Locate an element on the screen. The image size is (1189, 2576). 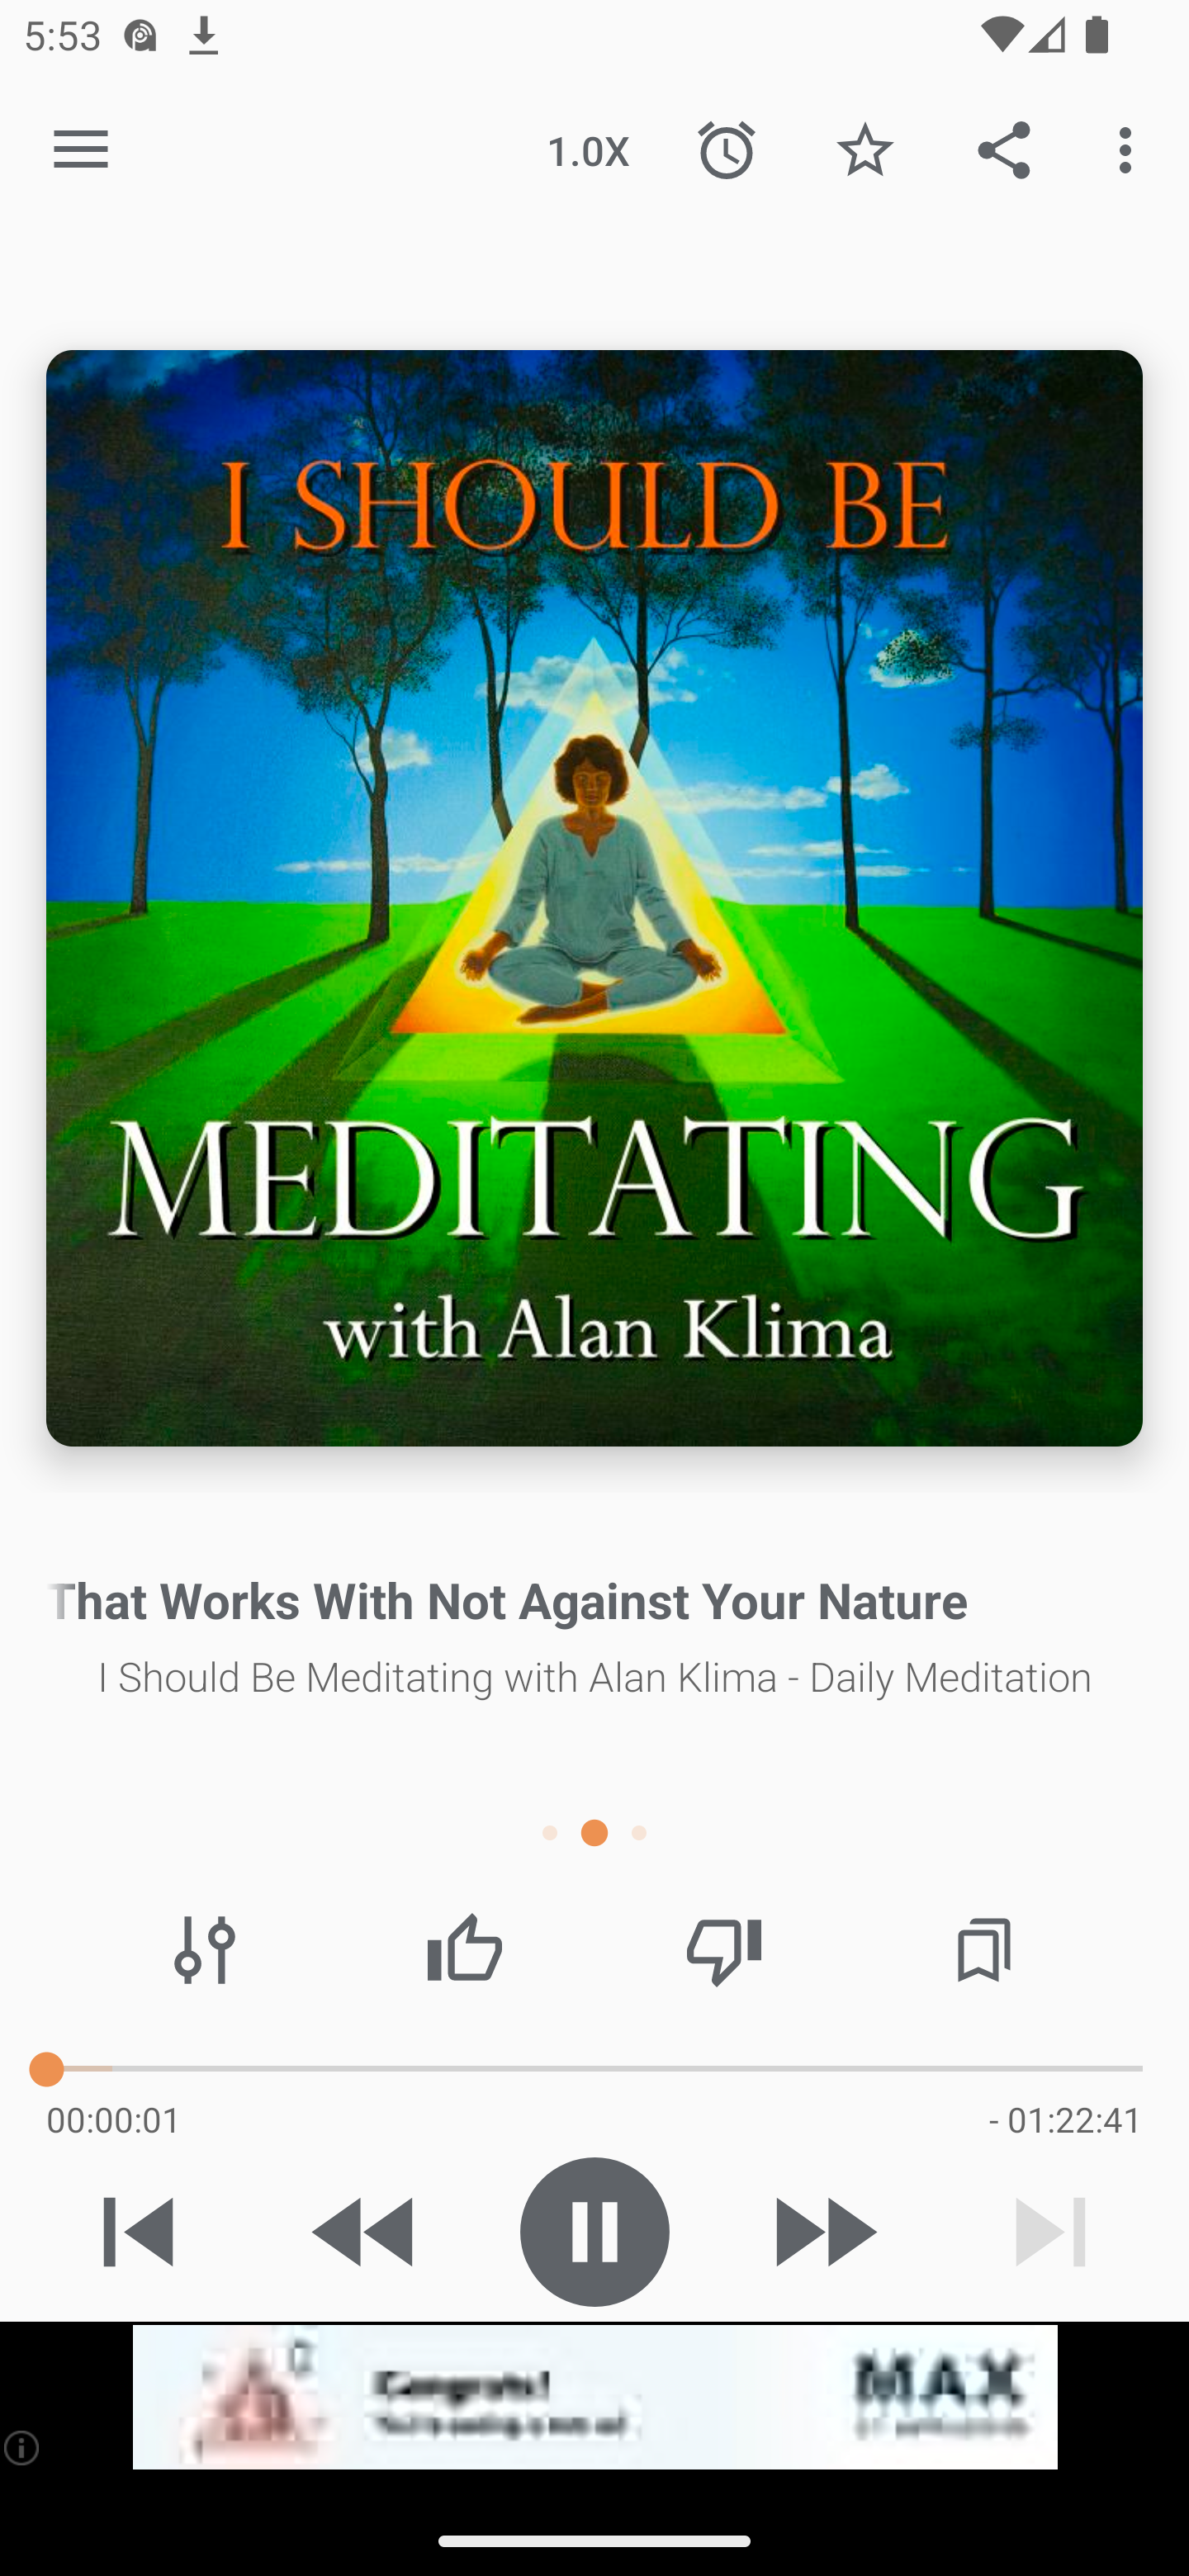
Previous track is located at coordinates (139, 2232).